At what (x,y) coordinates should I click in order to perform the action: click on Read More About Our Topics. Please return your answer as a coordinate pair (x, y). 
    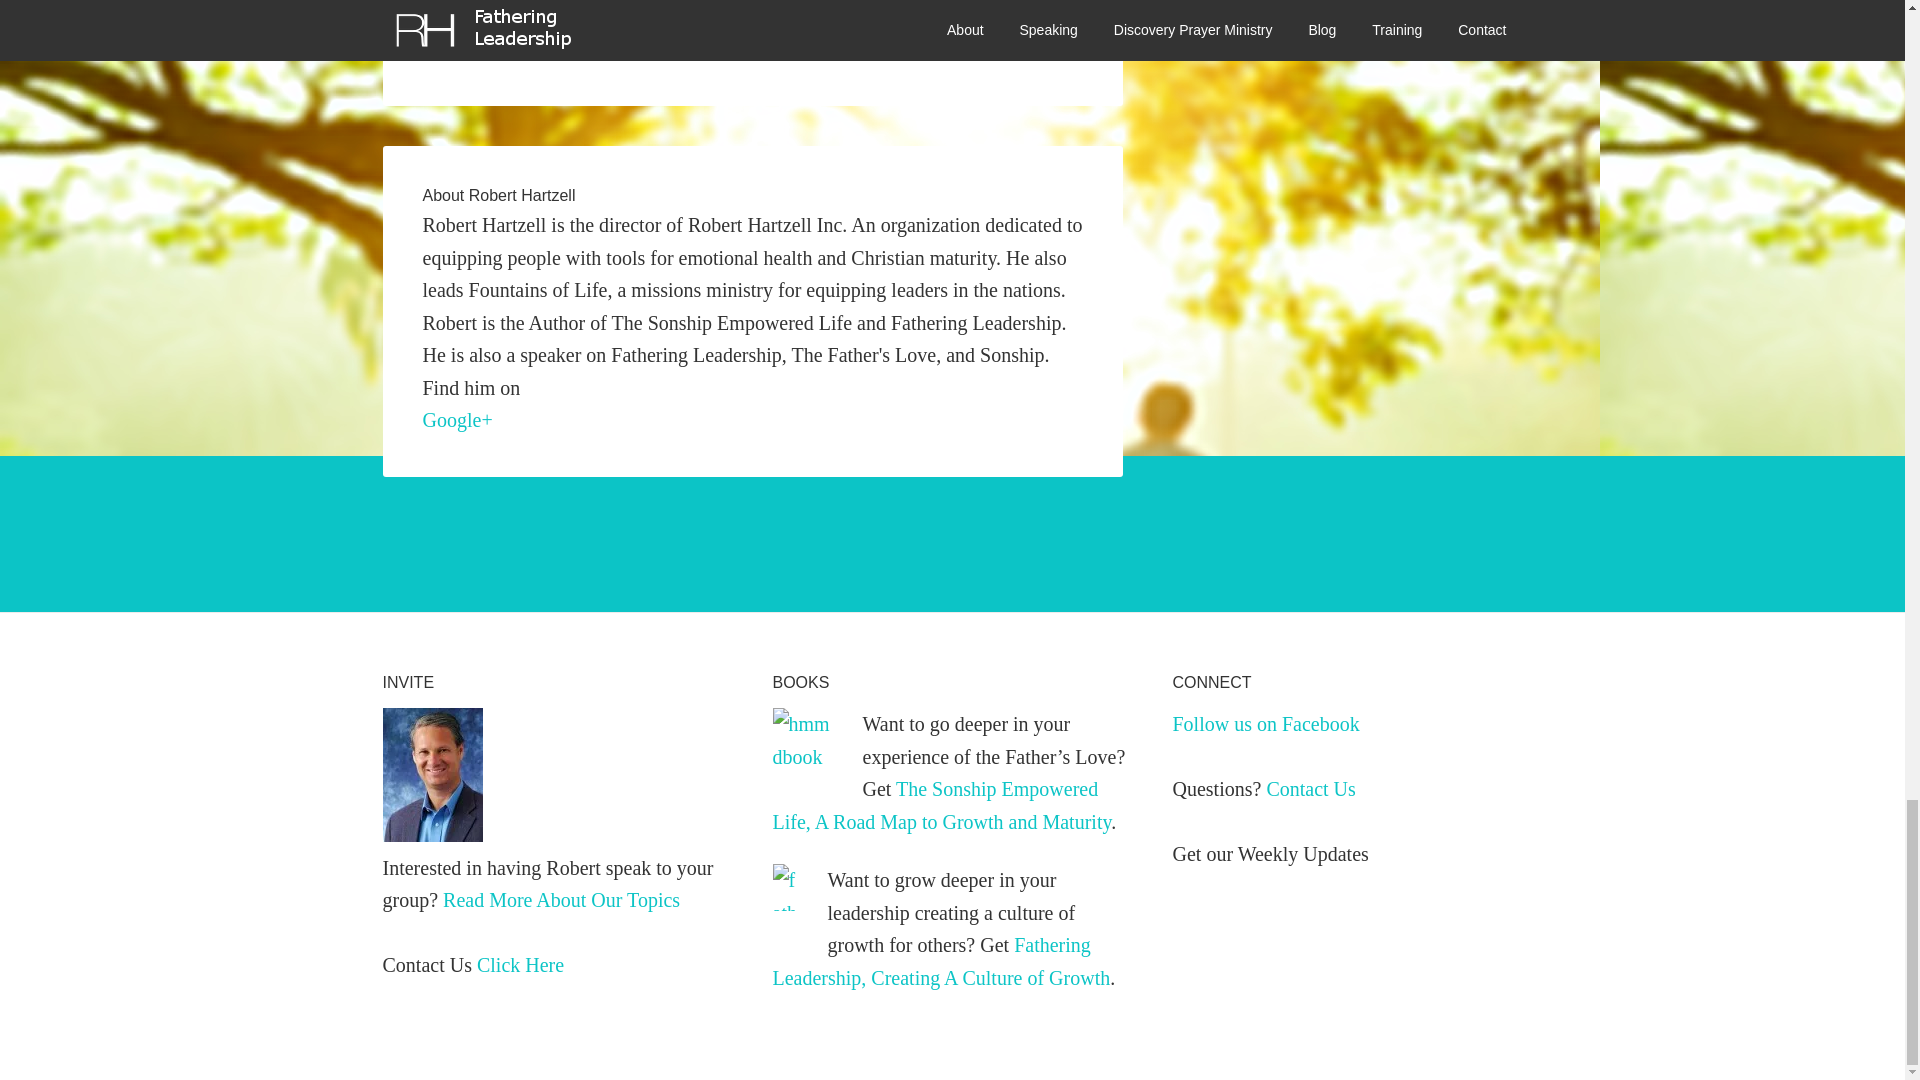
    Looking at the image, I should click on (561, 900).